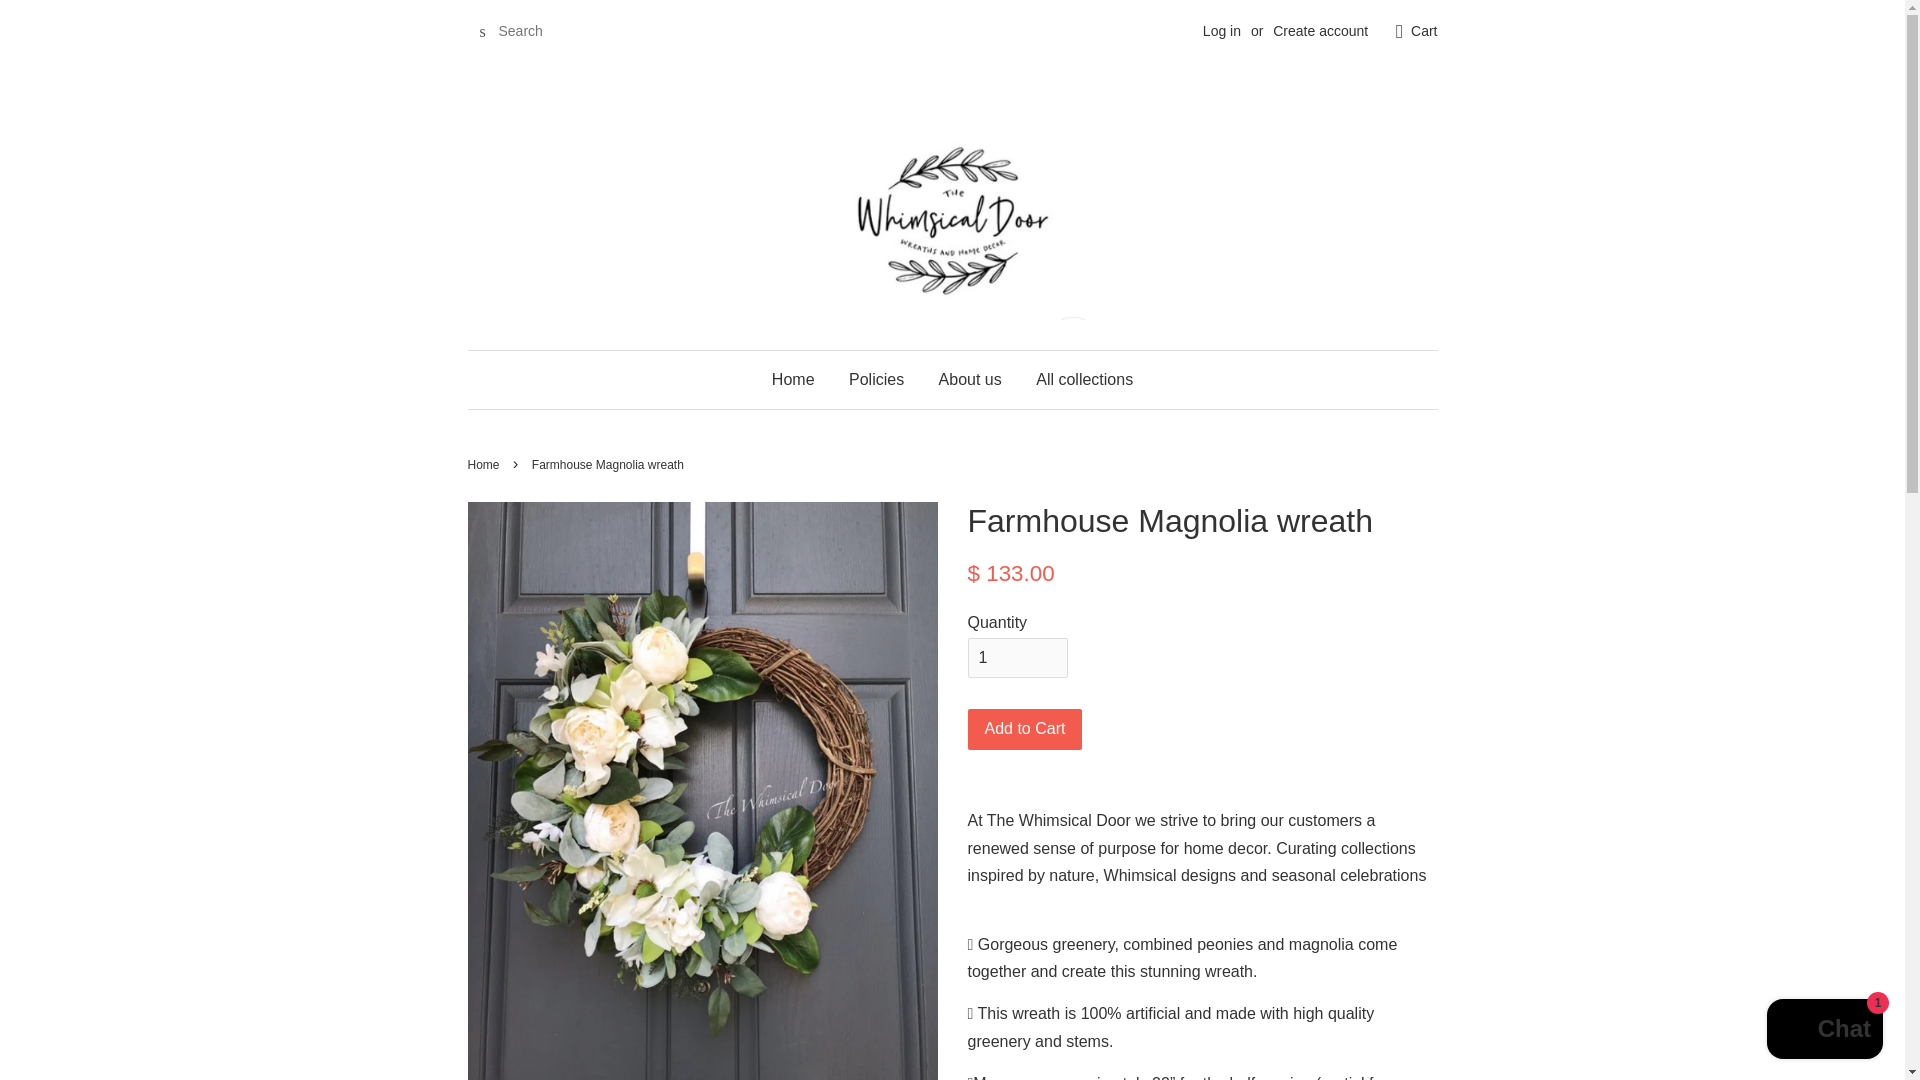  I want to click on Back to the frontpage, so click(486, 464).